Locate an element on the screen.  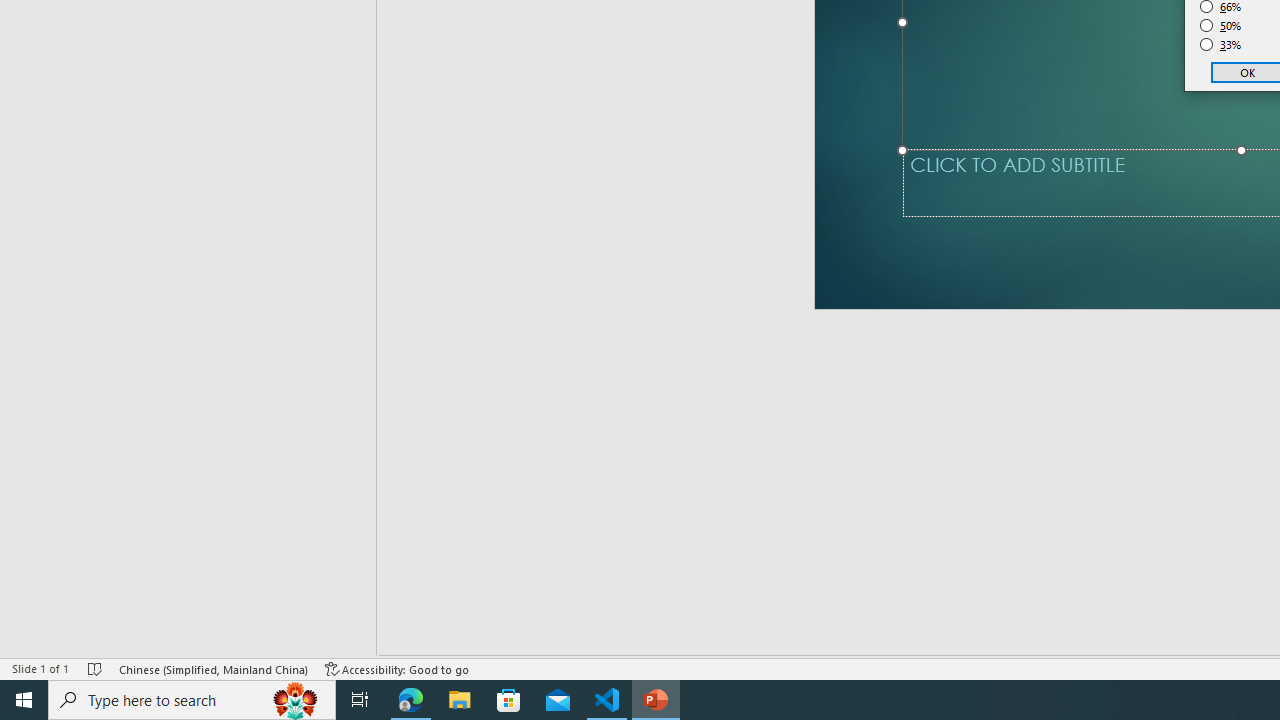
33% is located at coordinates (1221, 44).